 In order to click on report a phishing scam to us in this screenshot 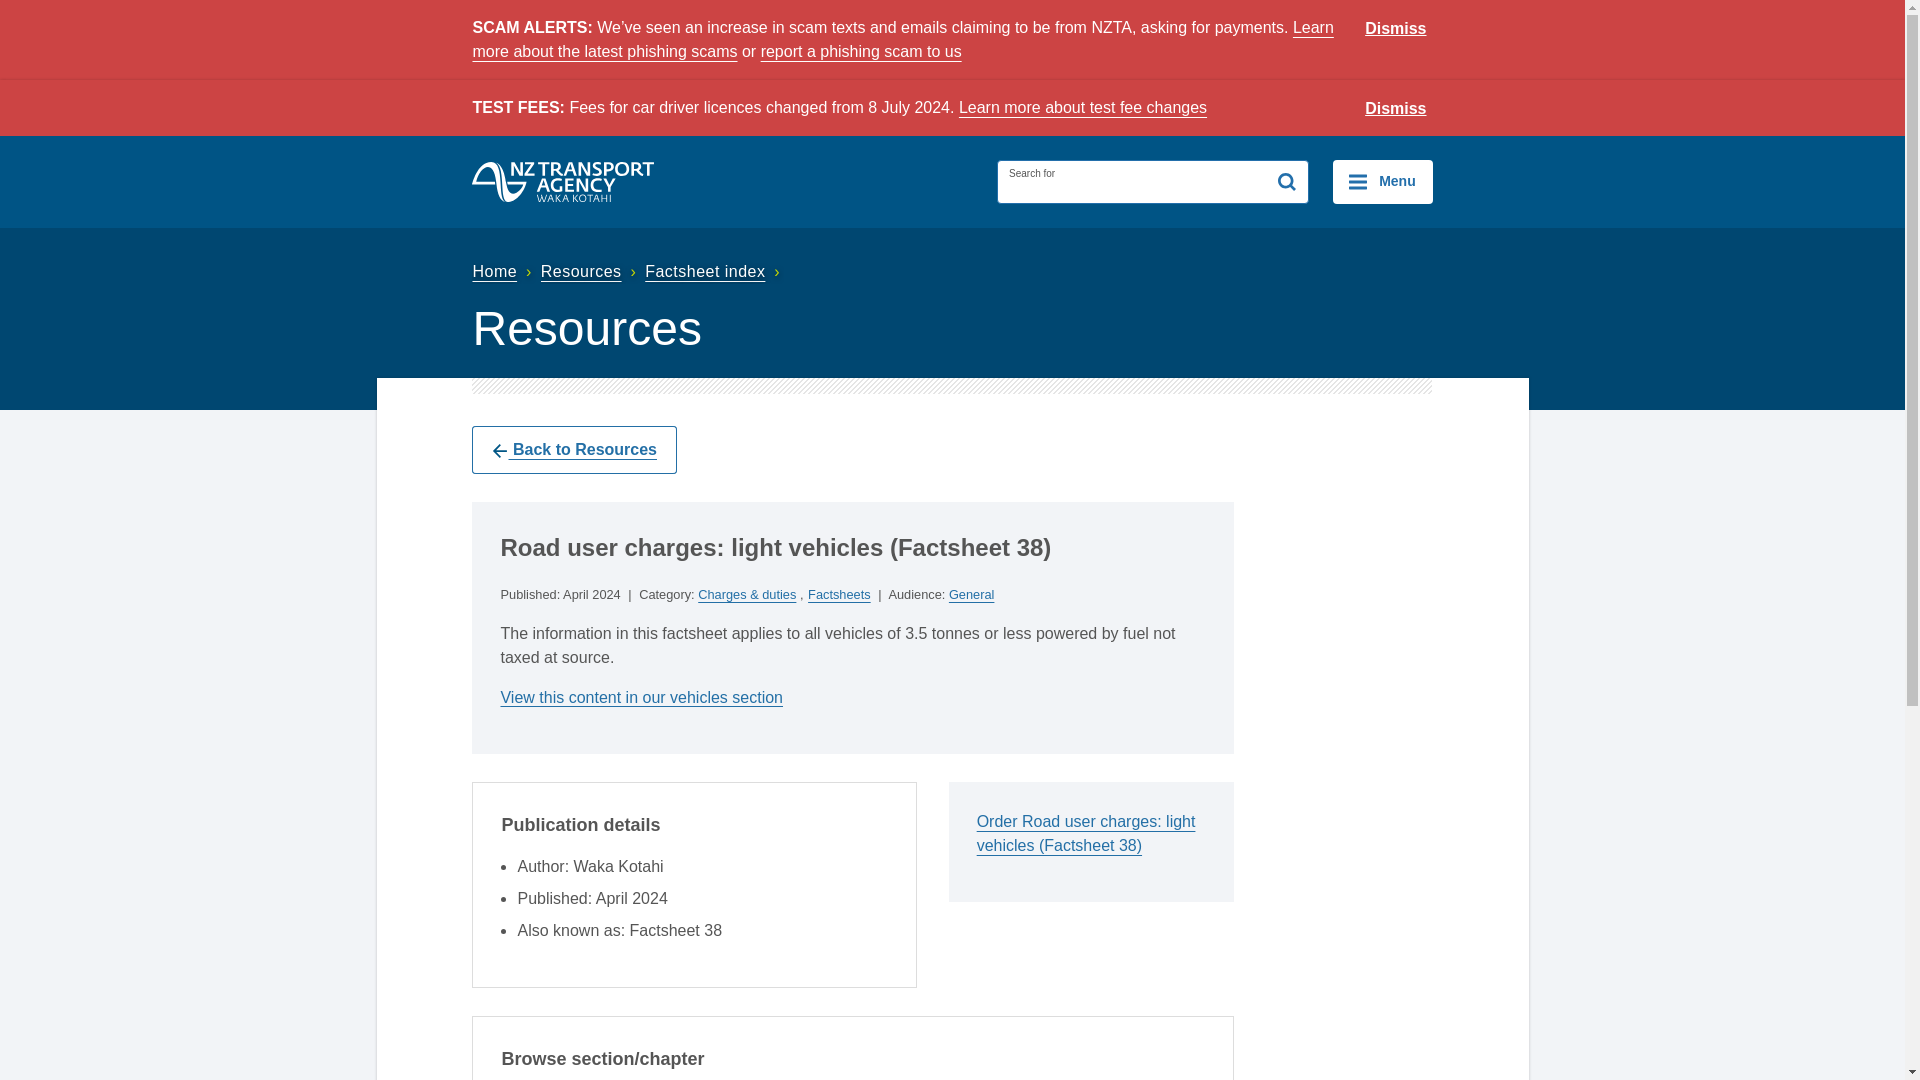, I will do `click(860, 52)`.